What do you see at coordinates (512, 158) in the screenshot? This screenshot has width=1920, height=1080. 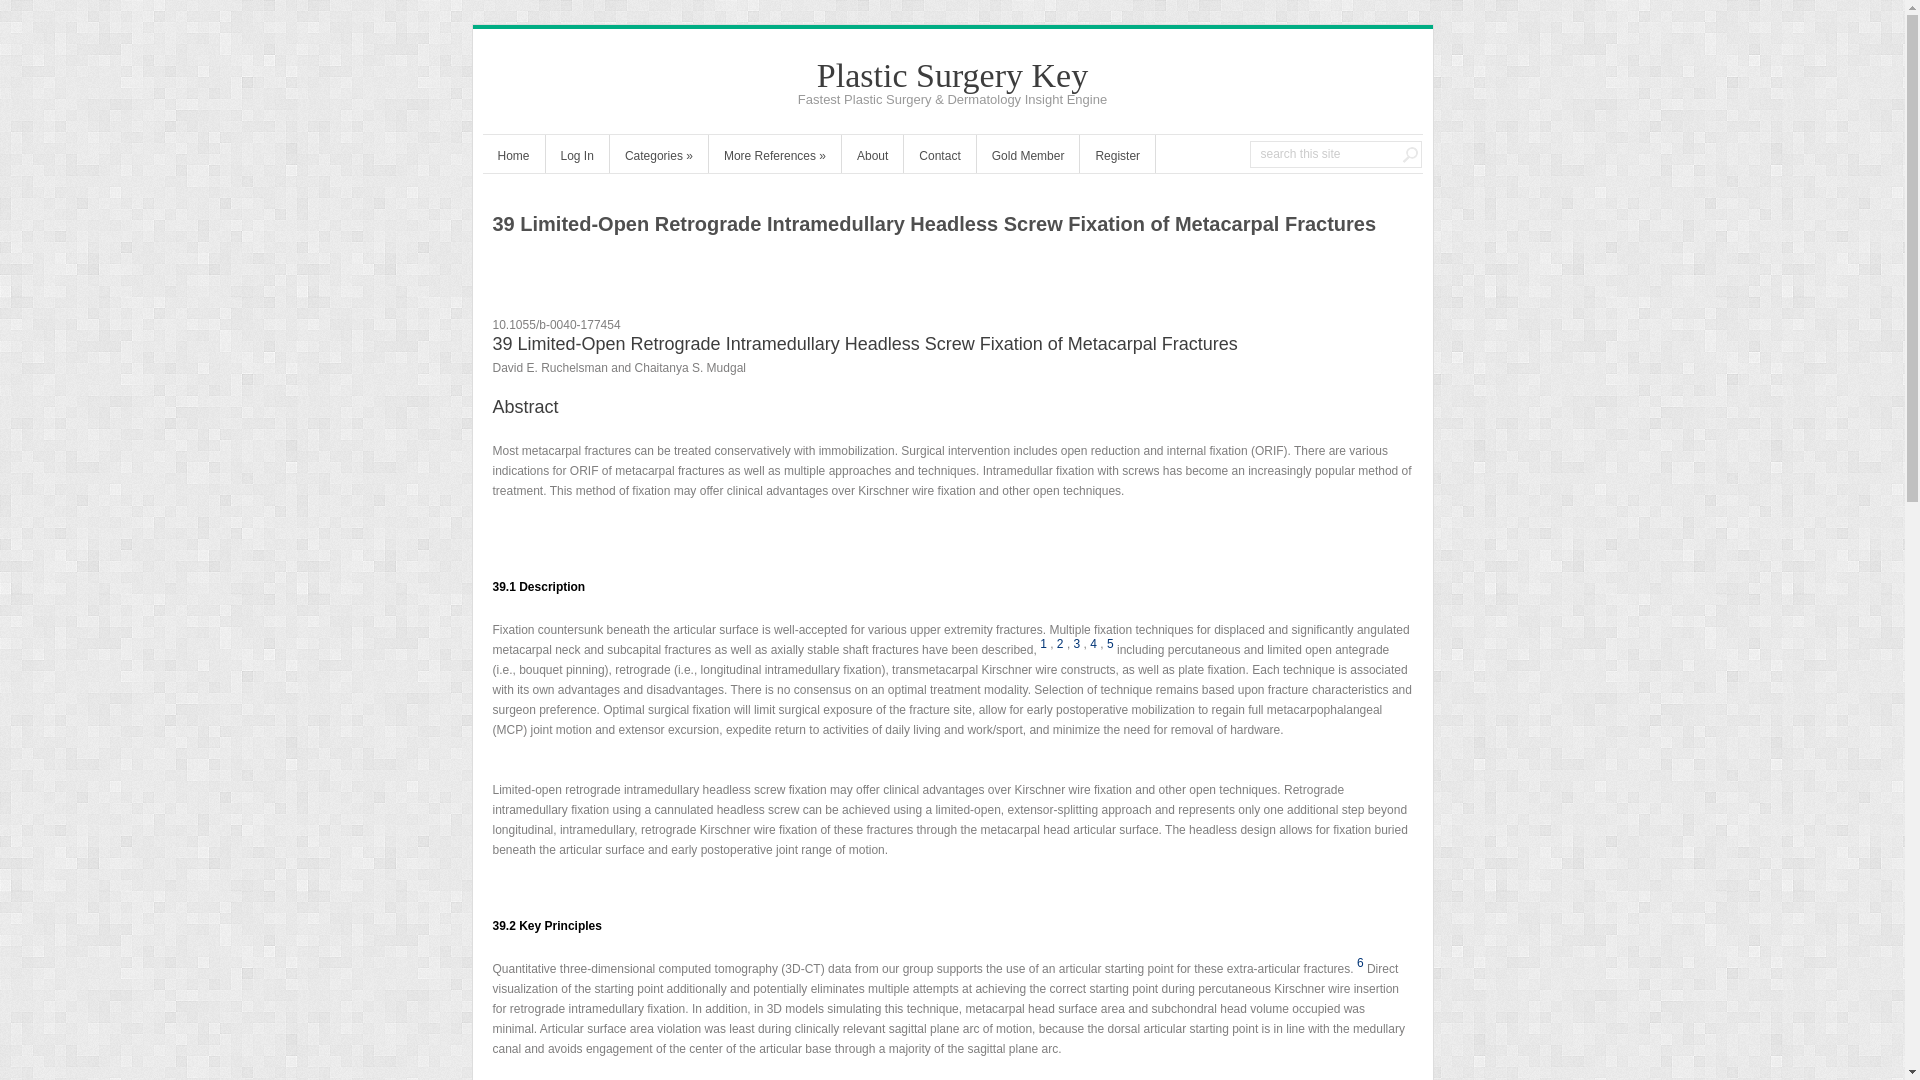 I see `Home` at bounding box center [512, 158].